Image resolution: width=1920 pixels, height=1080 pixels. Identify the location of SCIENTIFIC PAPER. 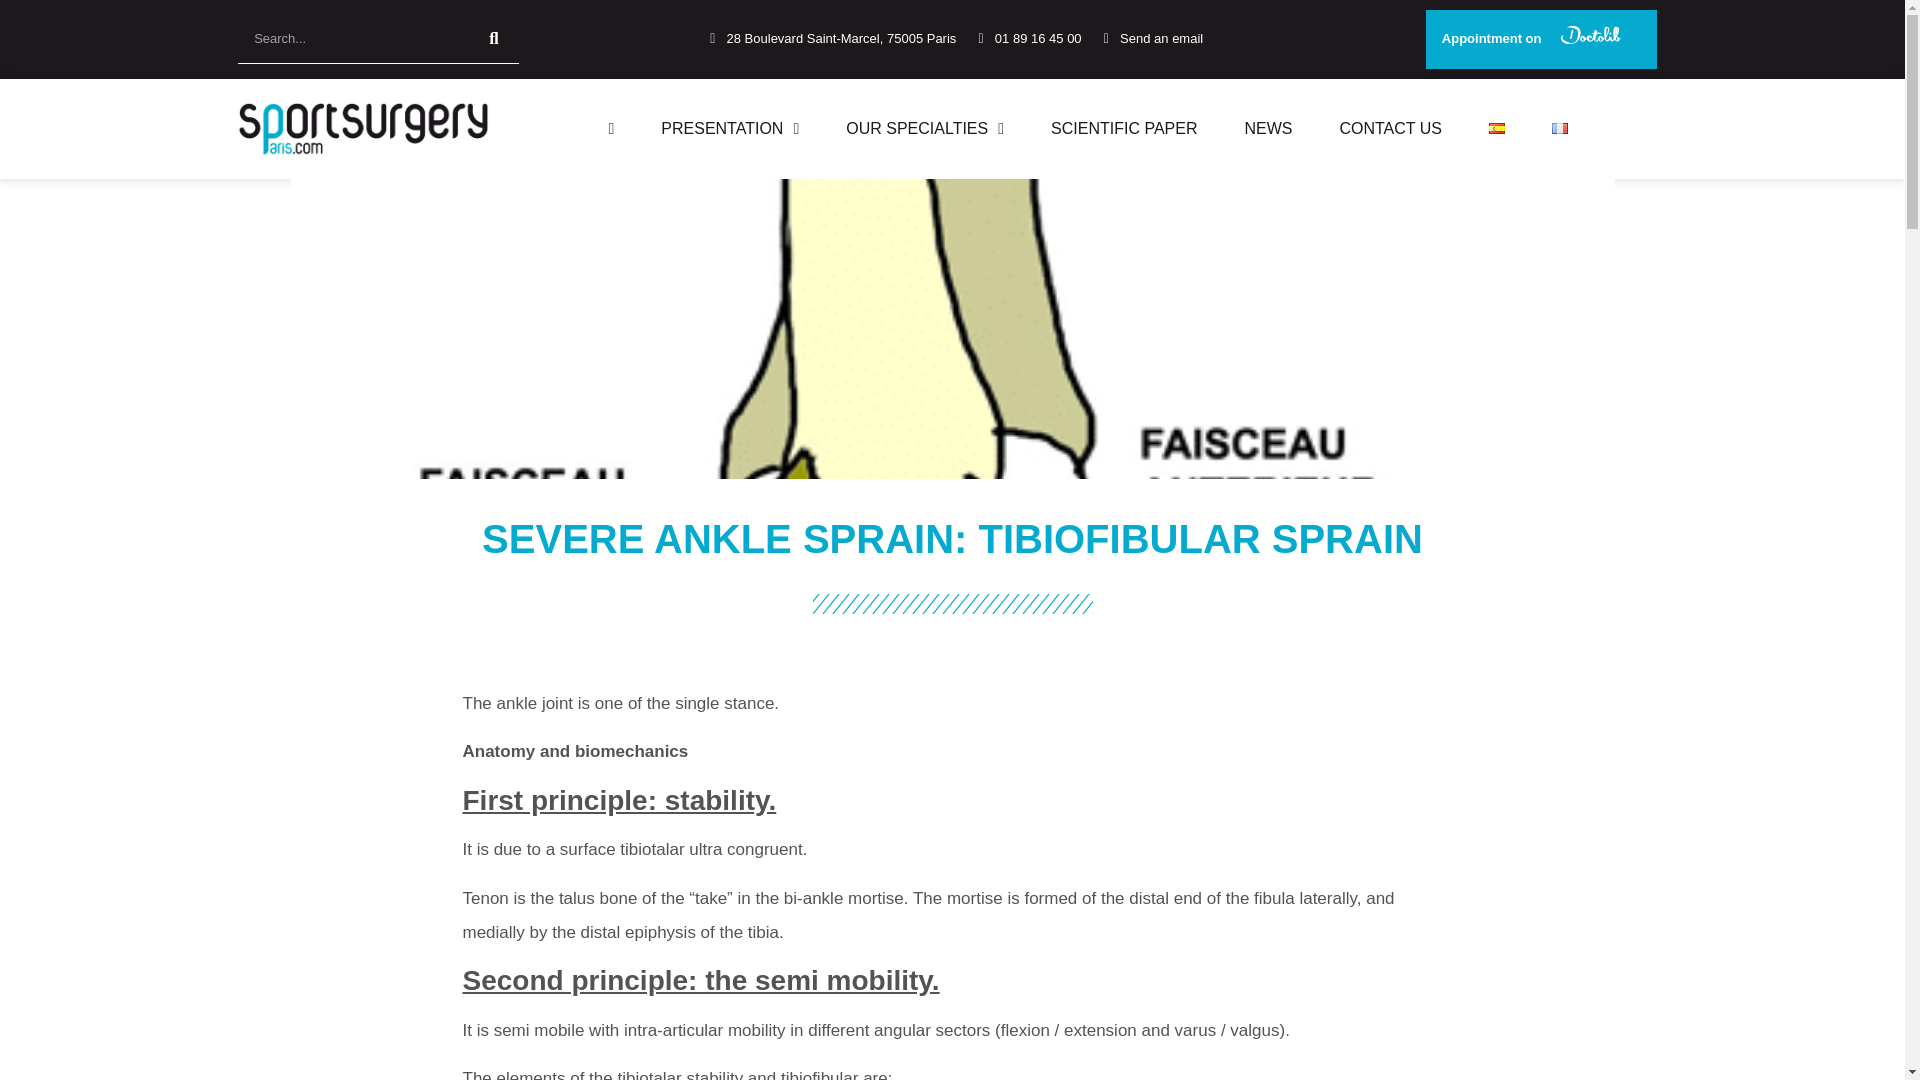
(1124, 128).